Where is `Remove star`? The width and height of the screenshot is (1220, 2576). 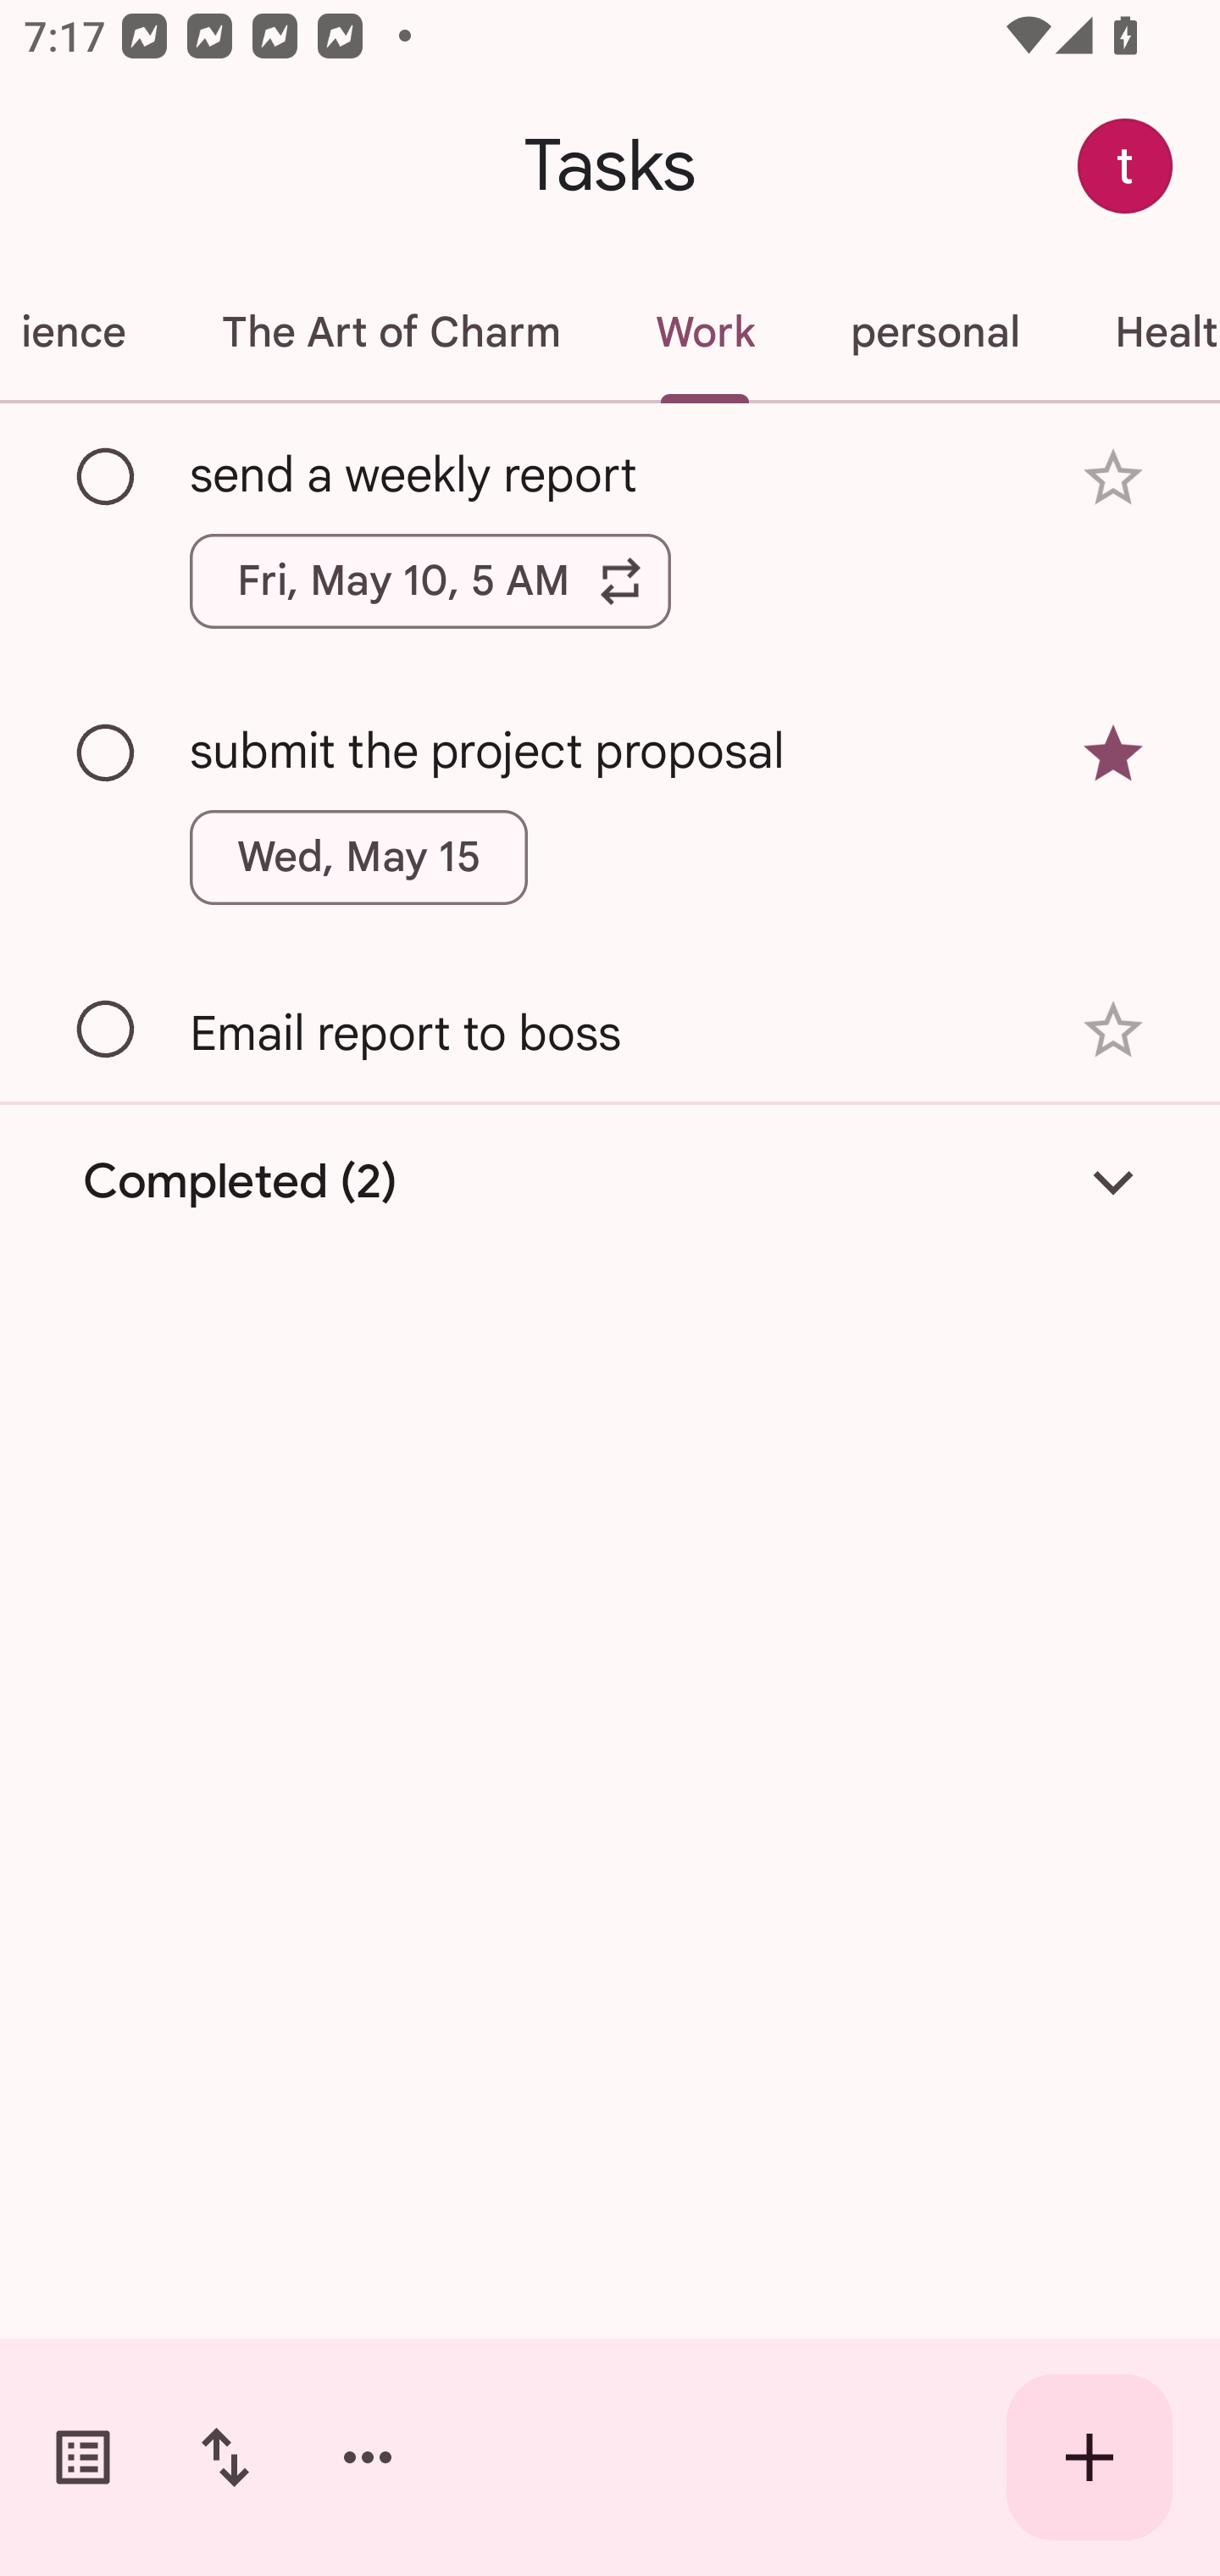 Remove star is located at coordinates (1113, 752).